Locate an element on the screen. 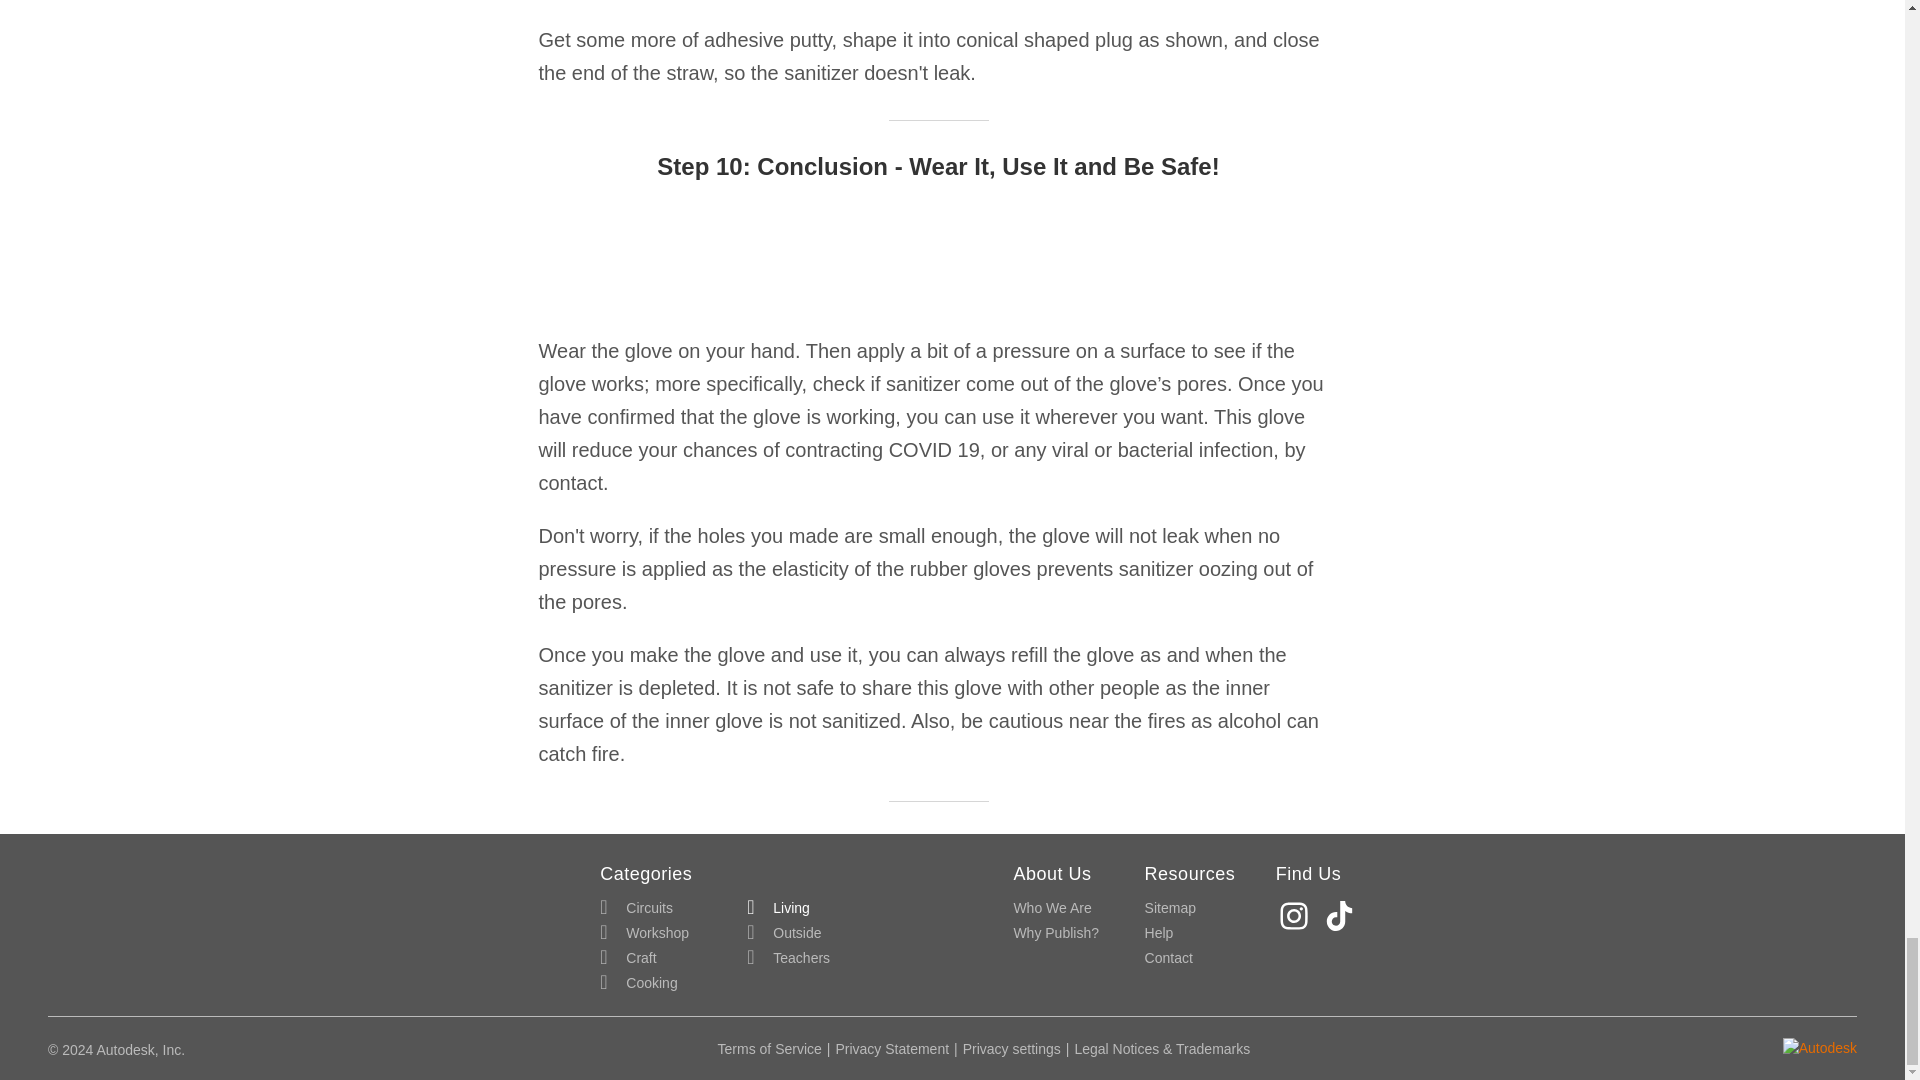 Image resolution: width=1920 pixels, height=1080 pixels. Sitemap is located at coordinates (1170, 908).